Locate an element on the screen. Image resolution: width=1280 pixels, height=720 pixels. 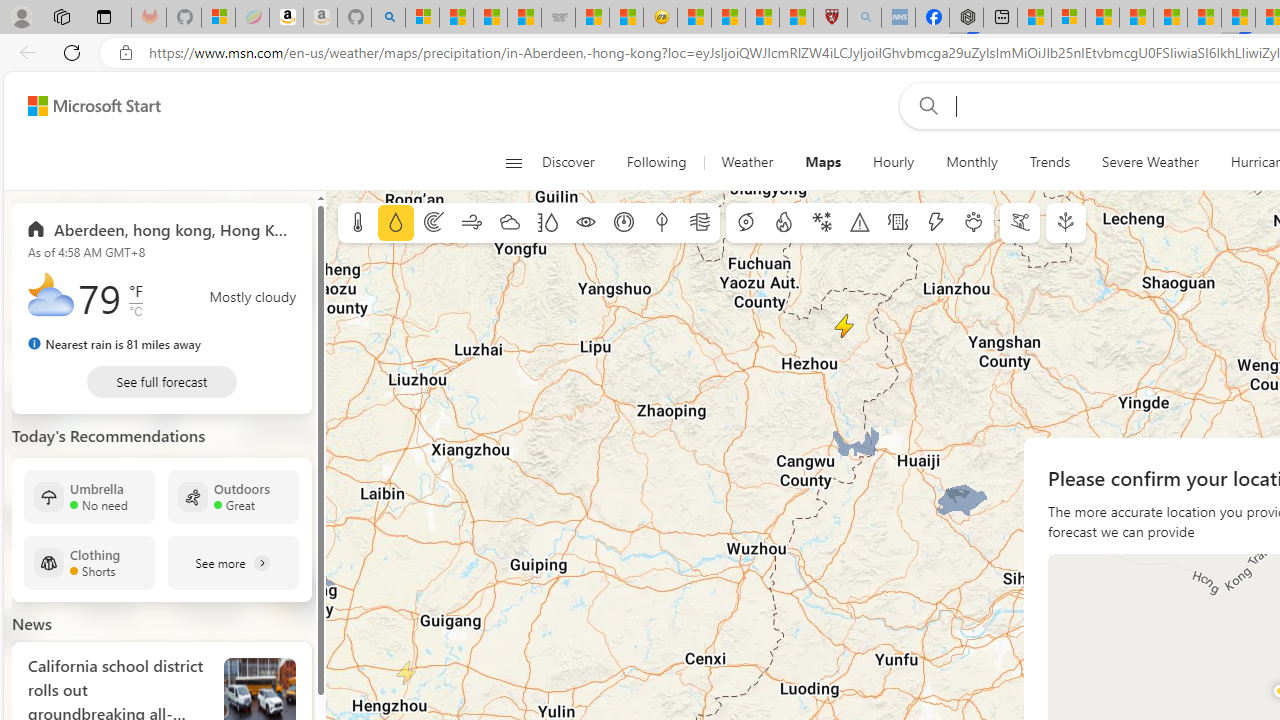
Trends is located at coordinates (1050, 162).